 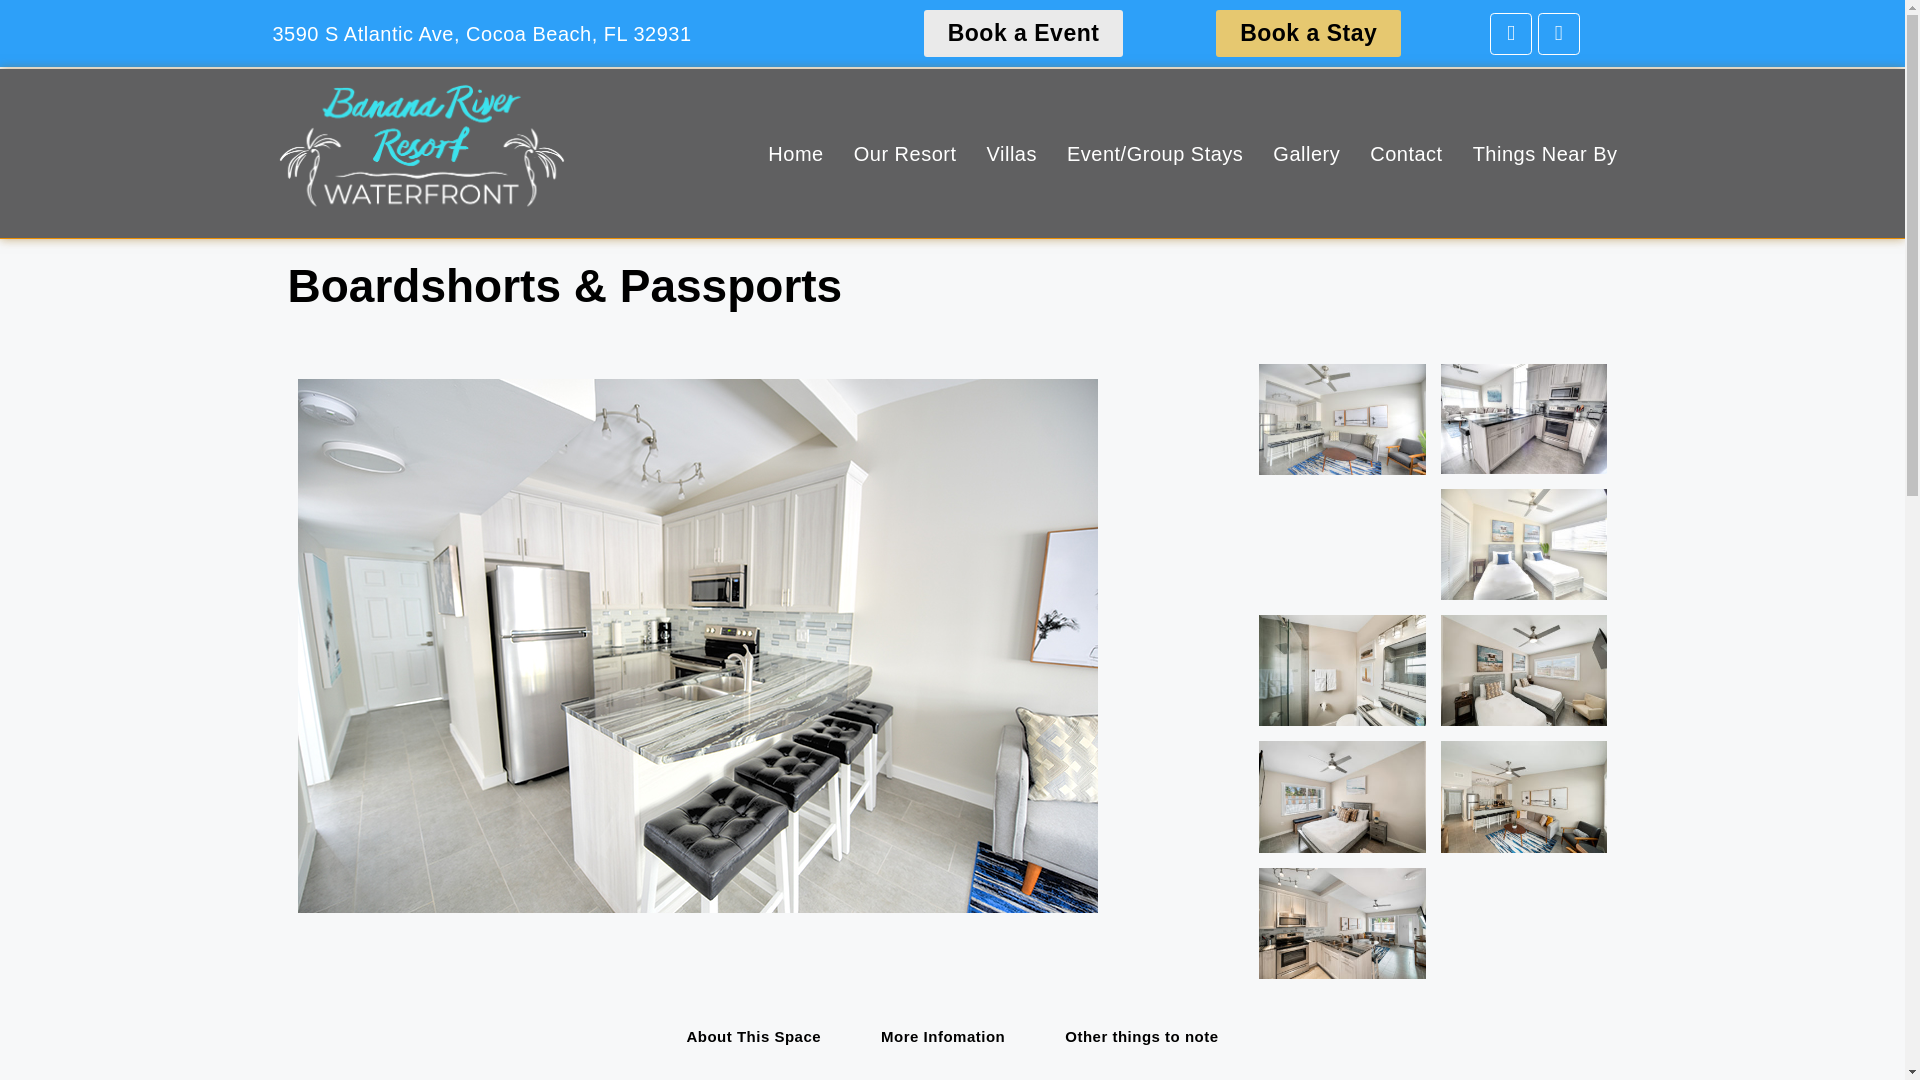 What do you see at coordinates (1023, 33) in the screenshot?
I see `Book a Event` at bounding box center [1023, 33].